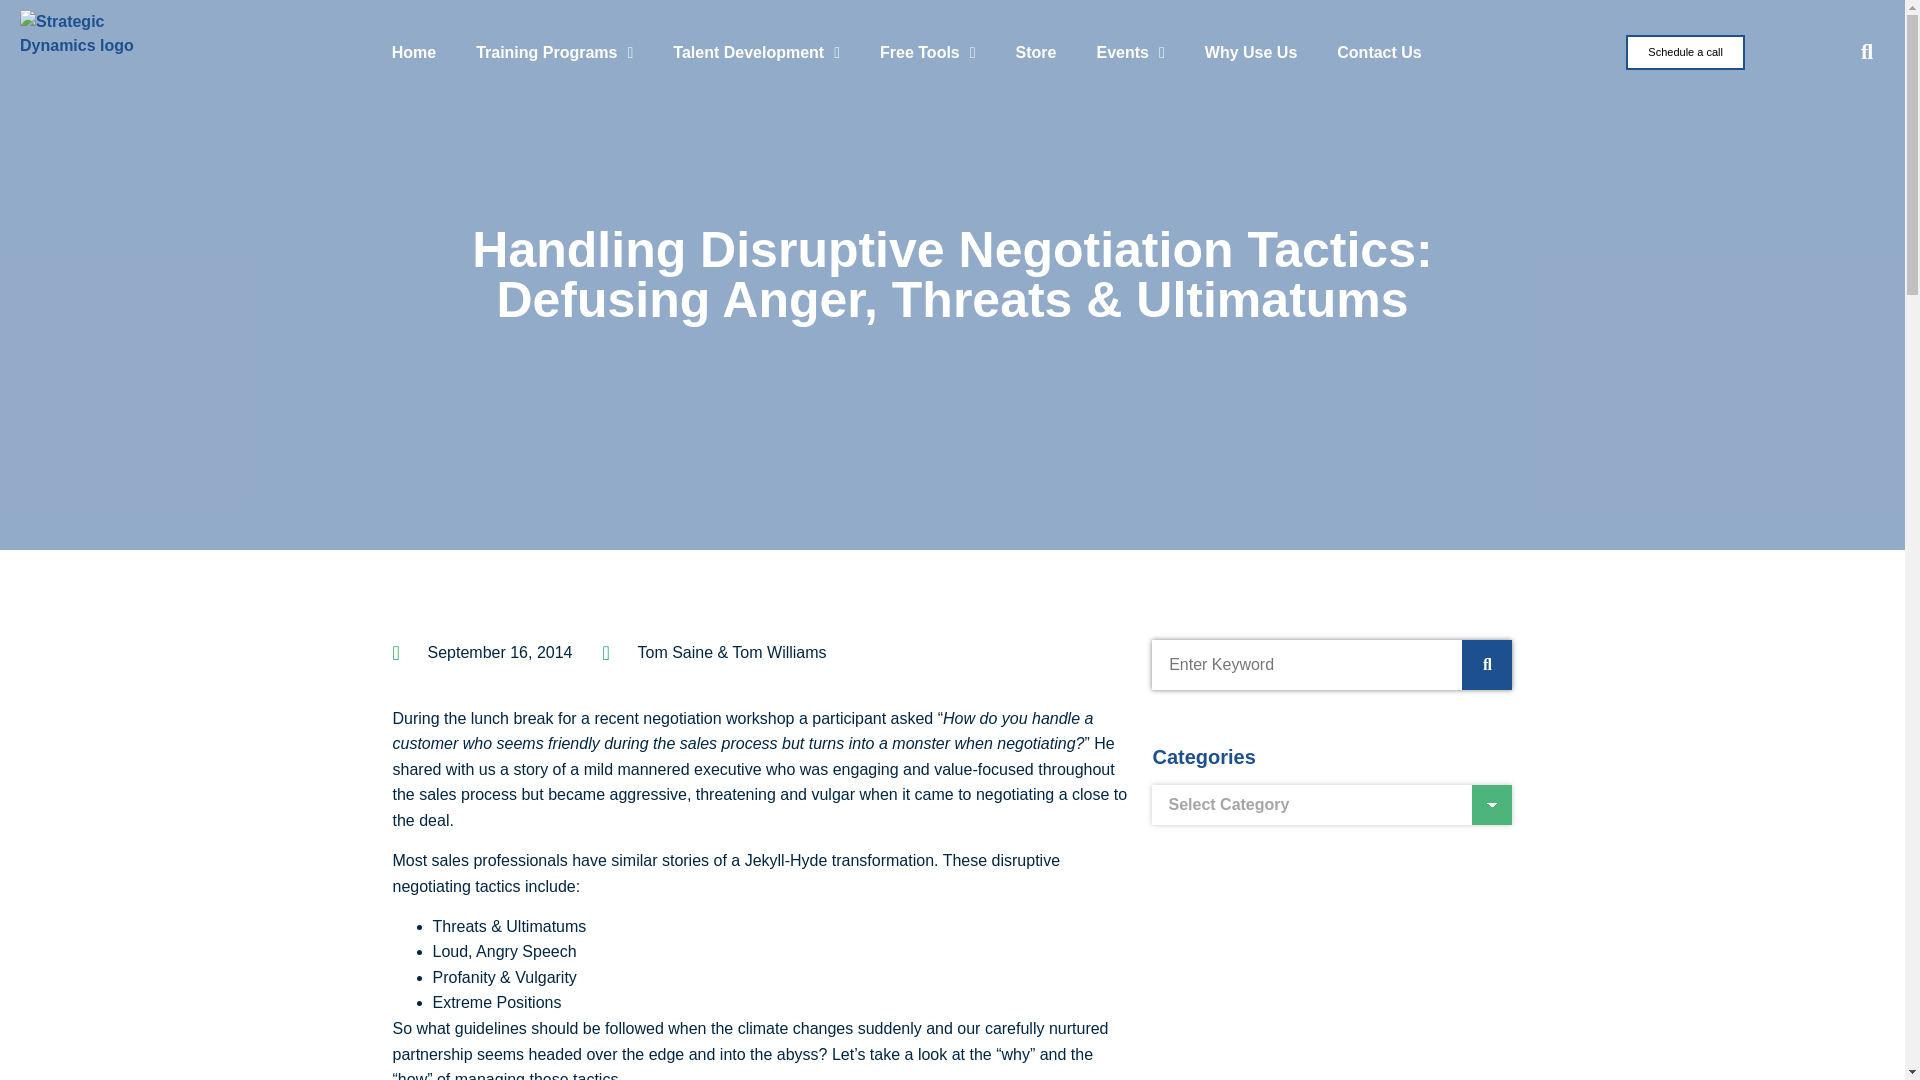 The image size is (1920, 1080). Describe the element at coordinates (554, 52) in the screenshot. I see `Training Programs` at that location.